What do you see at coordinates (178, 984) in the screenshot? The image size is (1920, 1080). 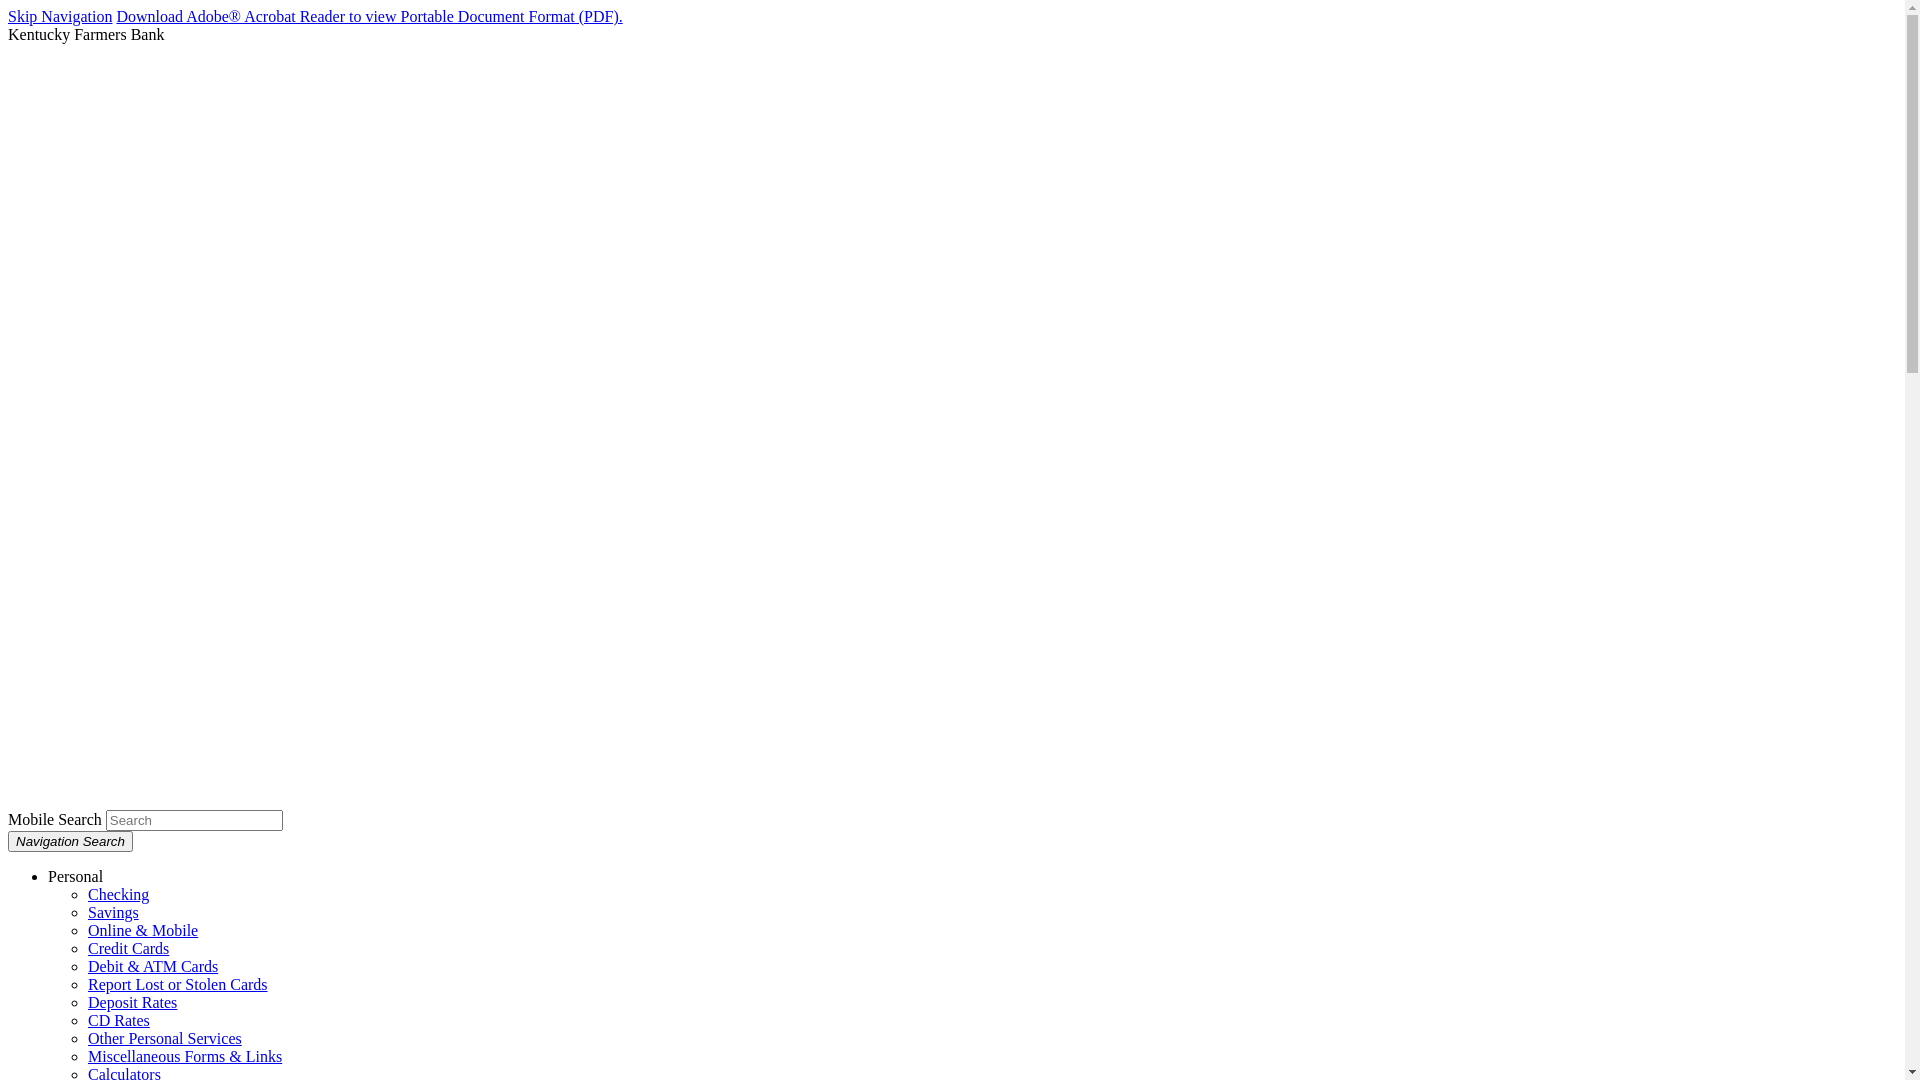 I see `Report Lost or Stolen Cards` at bounding box center [178, 984].